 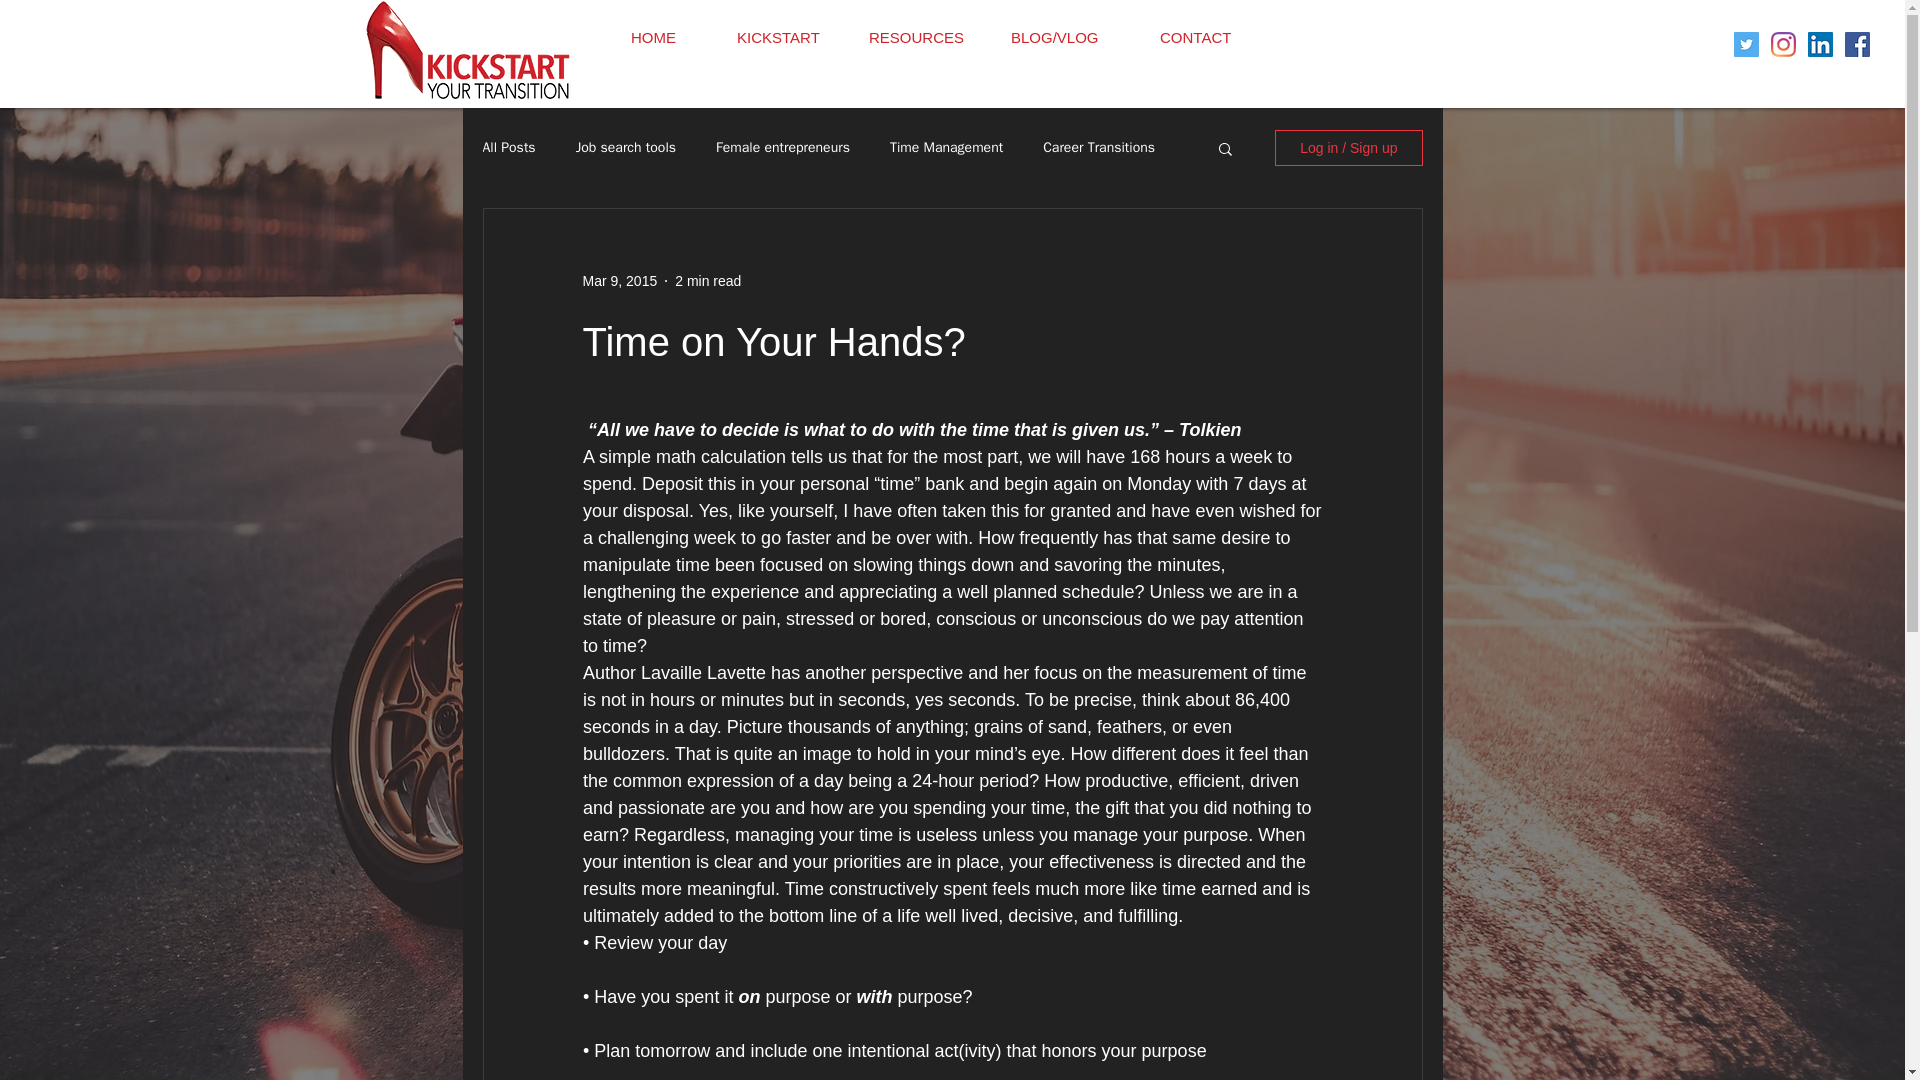 I want to click on Time Management, so click(x=946, y=148).